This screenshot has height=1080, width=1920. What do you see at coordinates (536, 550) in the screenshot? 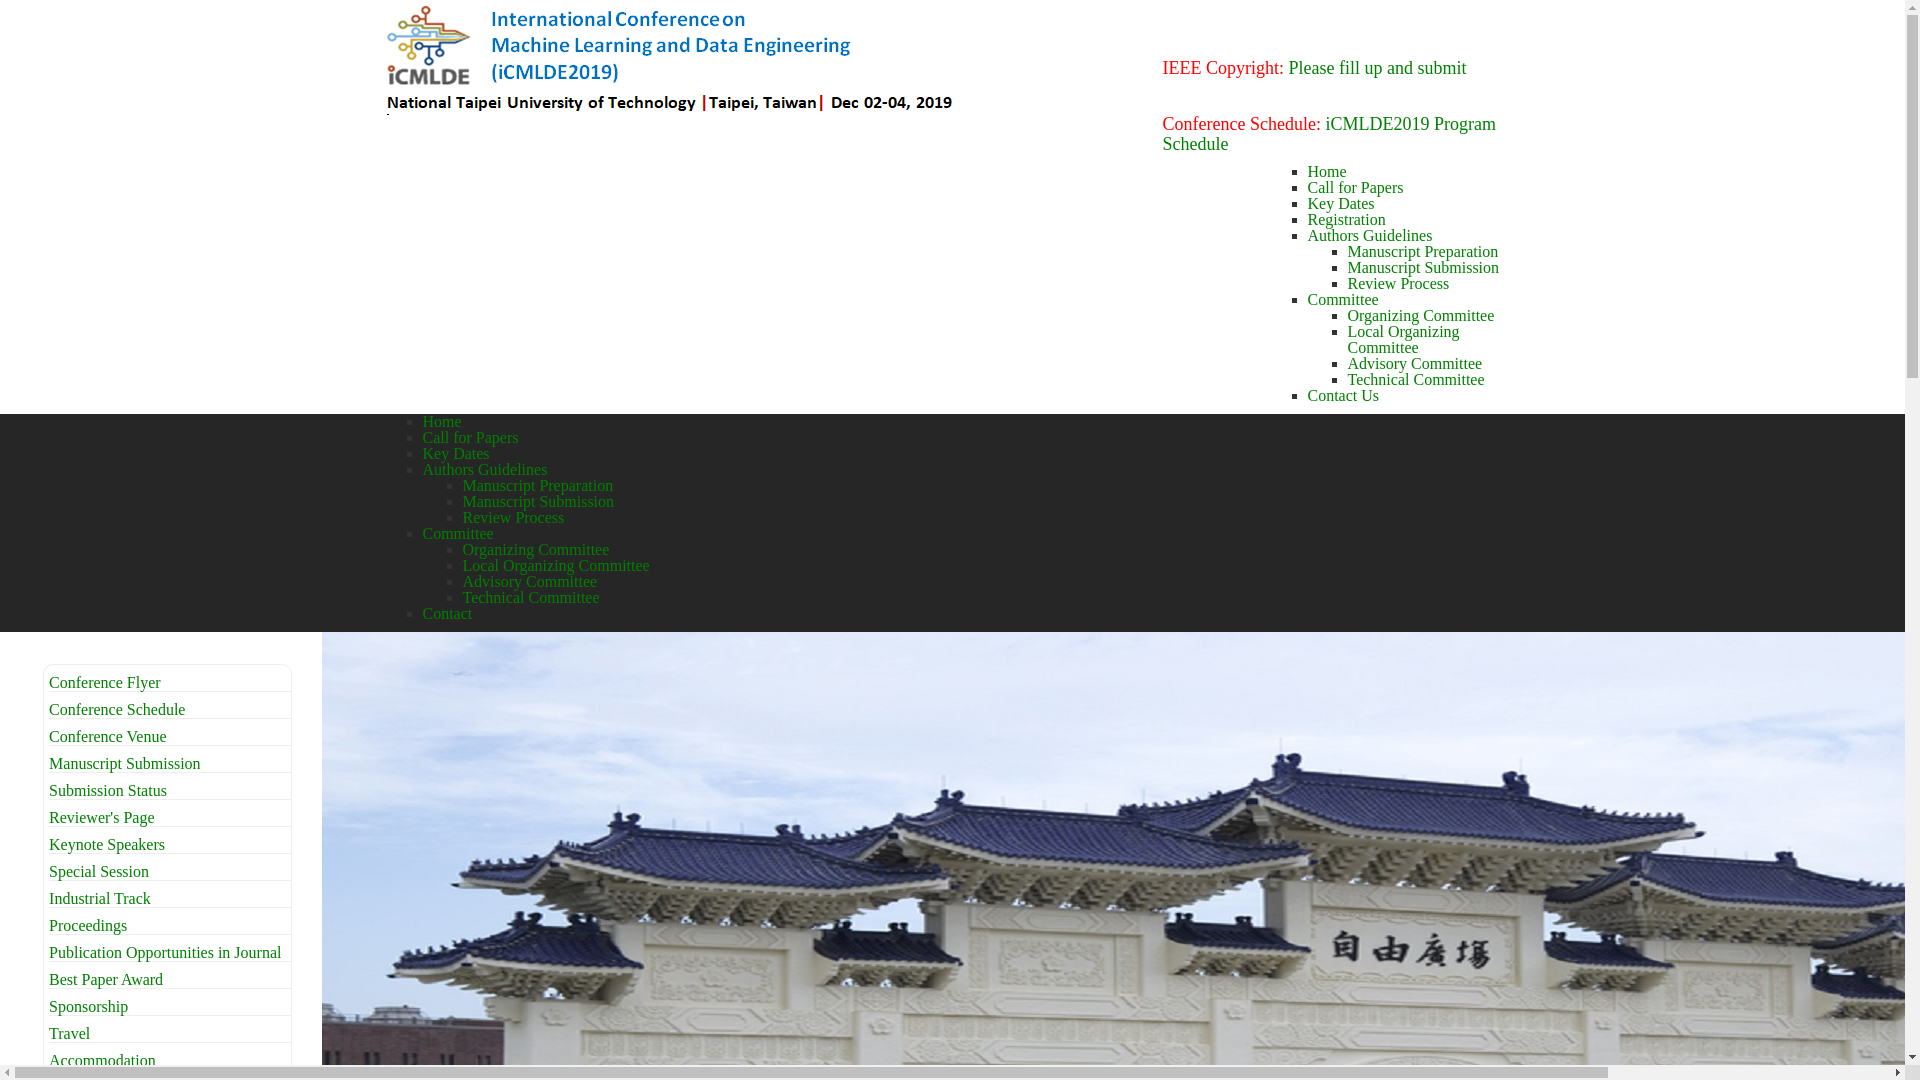
I see `Organizing Committee` at bounding box center [536, 550].